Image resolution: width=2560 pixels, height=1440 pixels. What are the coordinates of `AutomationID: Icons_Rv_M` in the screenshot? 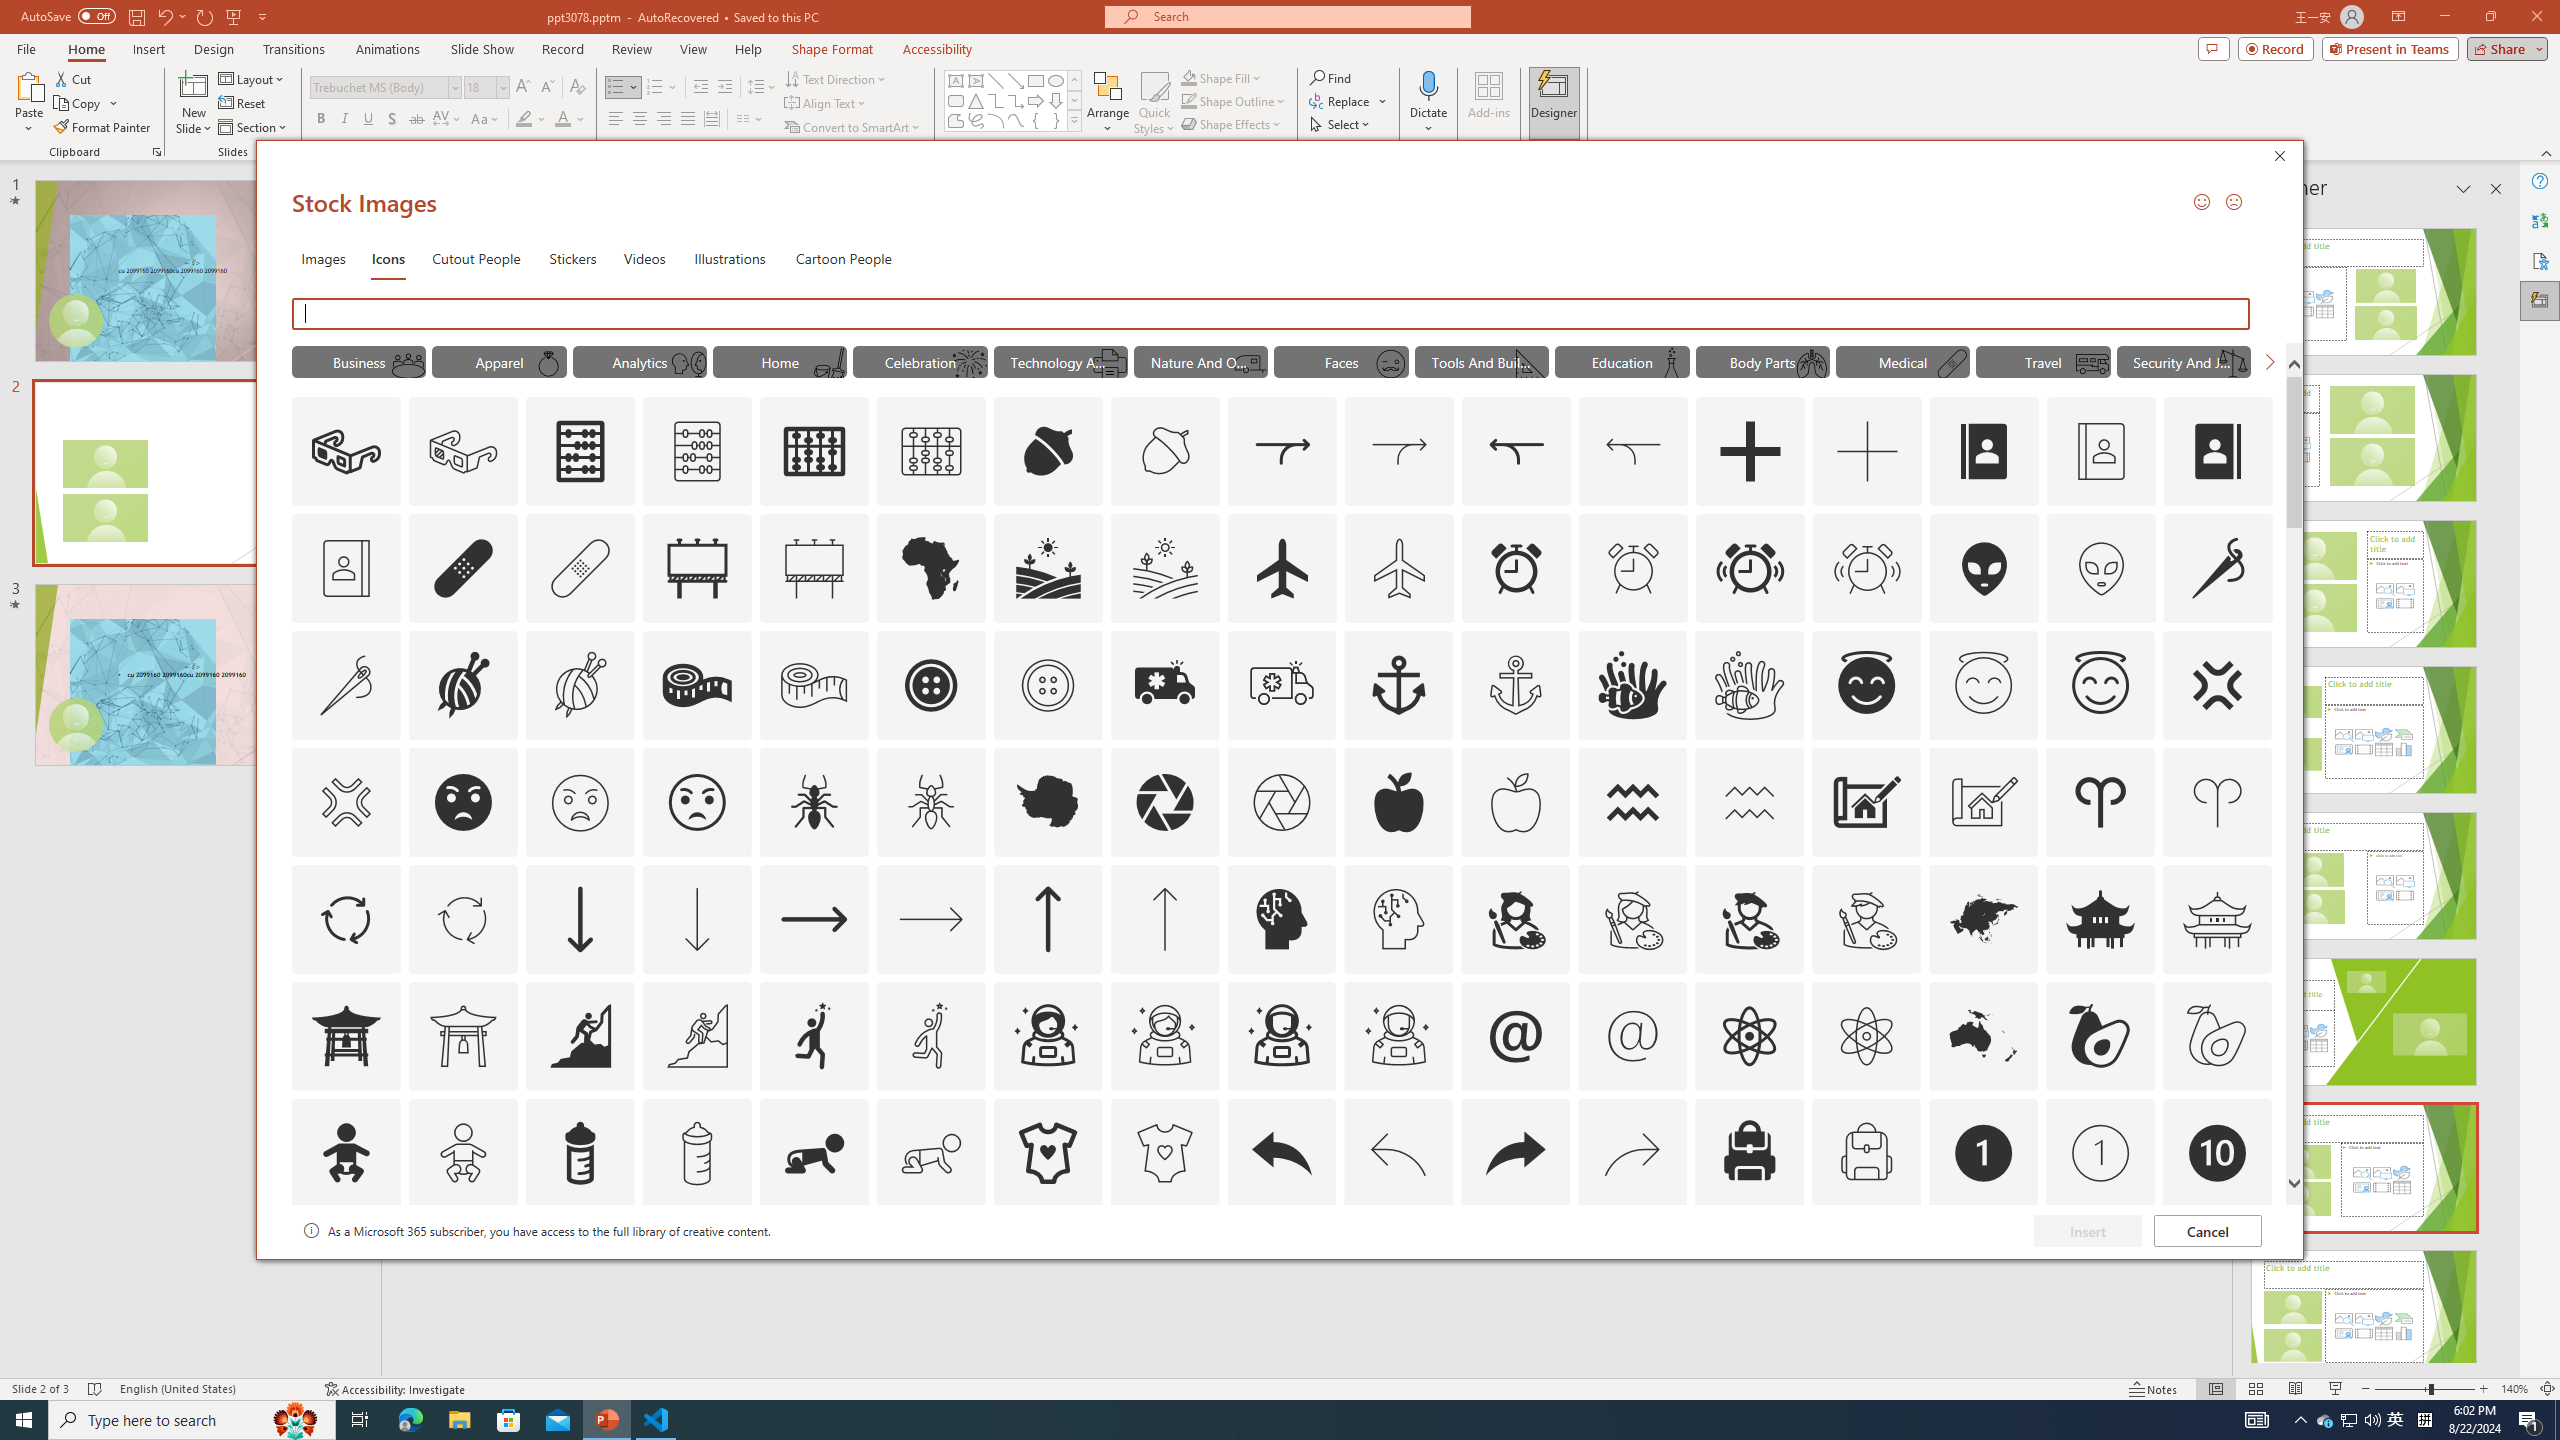 It's located at (2094, 363).